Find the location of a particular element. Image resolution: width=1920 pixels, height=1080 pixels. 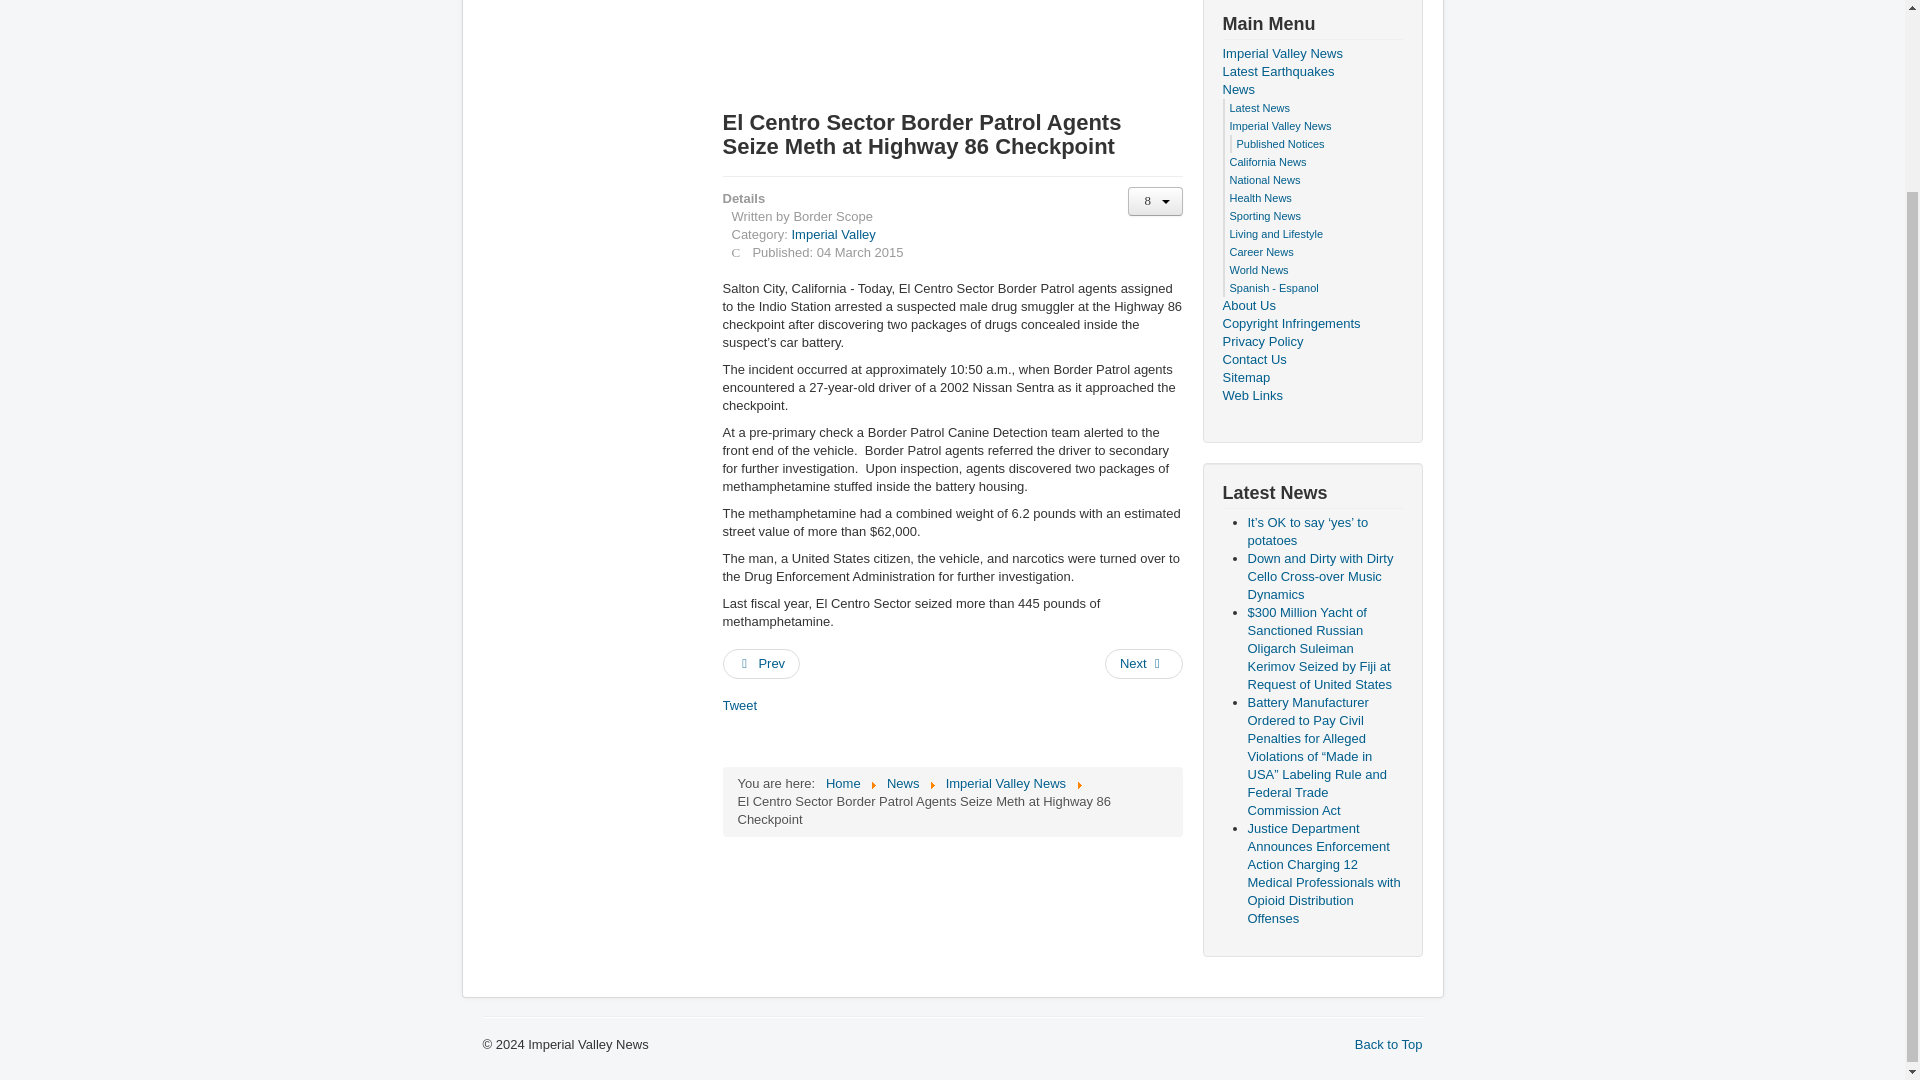

News is located at coordinates (903, 783).